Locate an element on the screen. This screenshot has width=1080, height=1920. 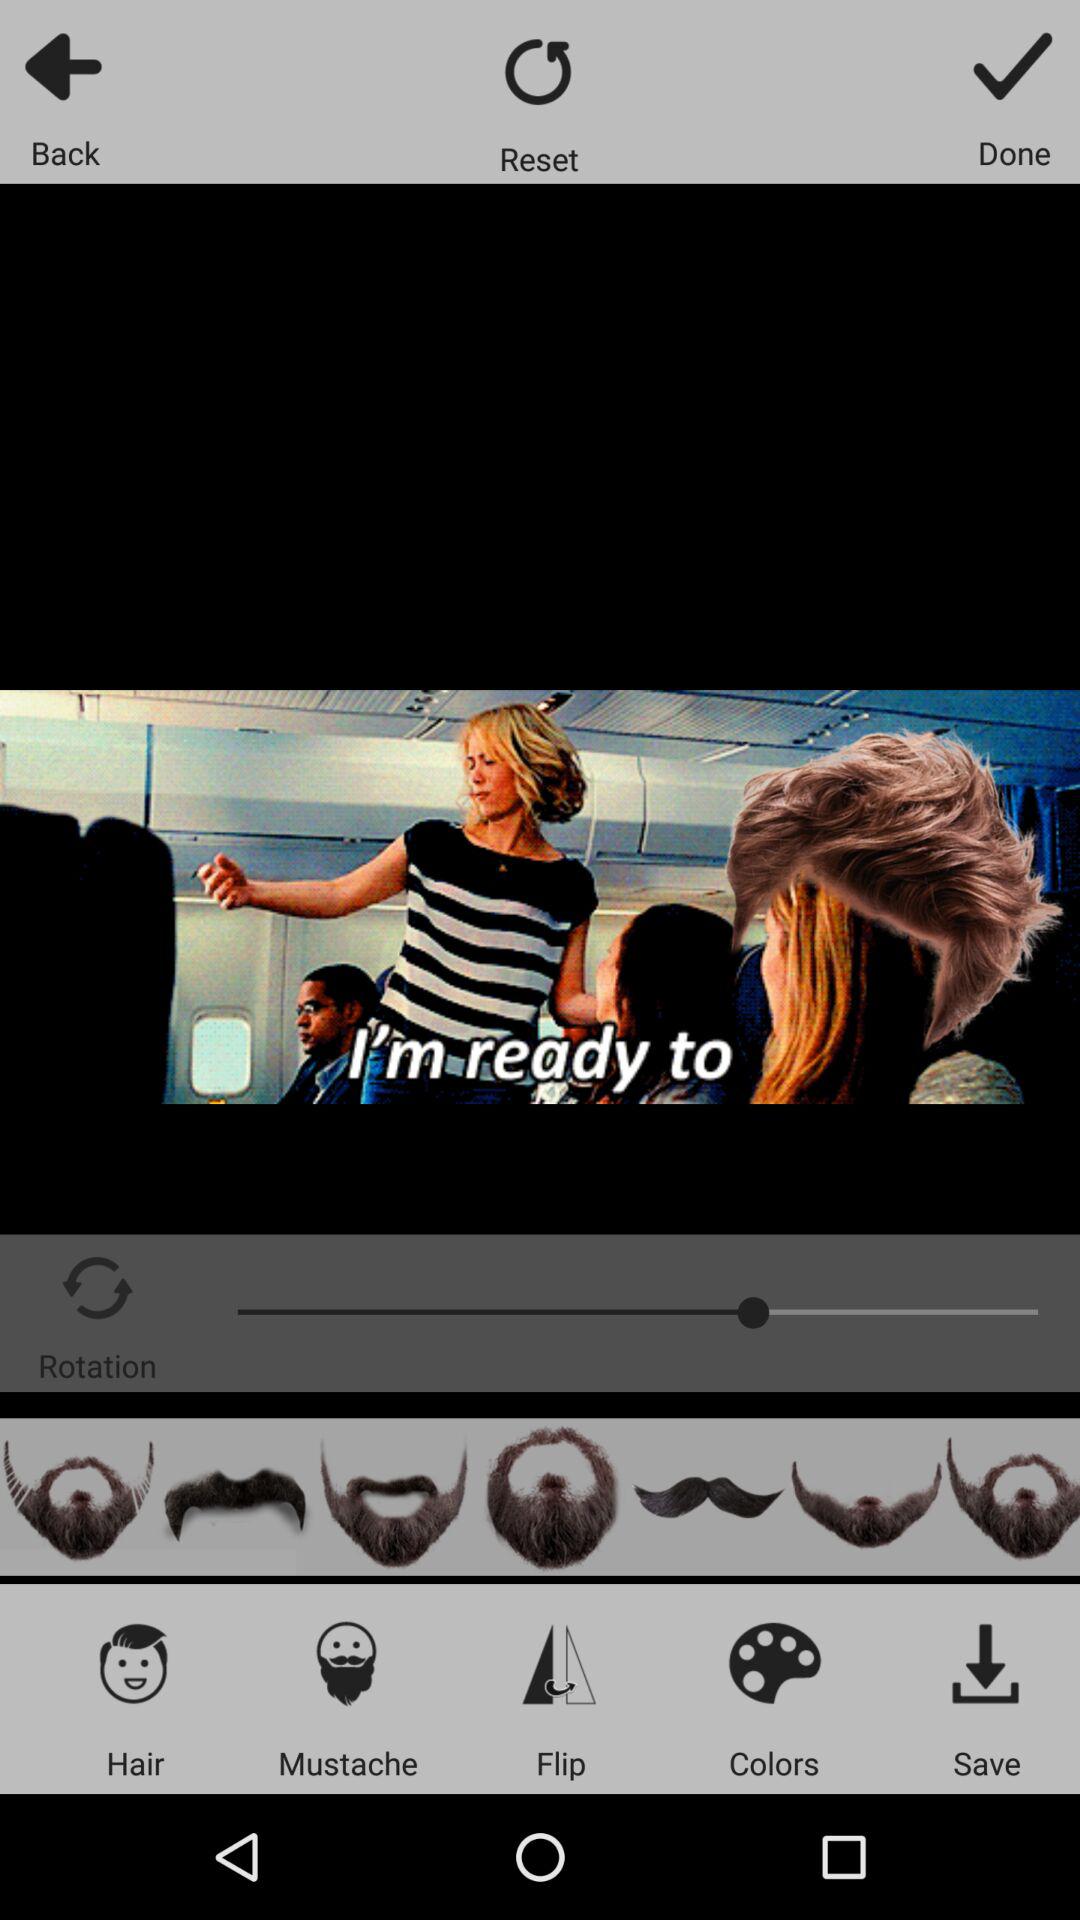
ok button is located at coordinates (1014, 66).